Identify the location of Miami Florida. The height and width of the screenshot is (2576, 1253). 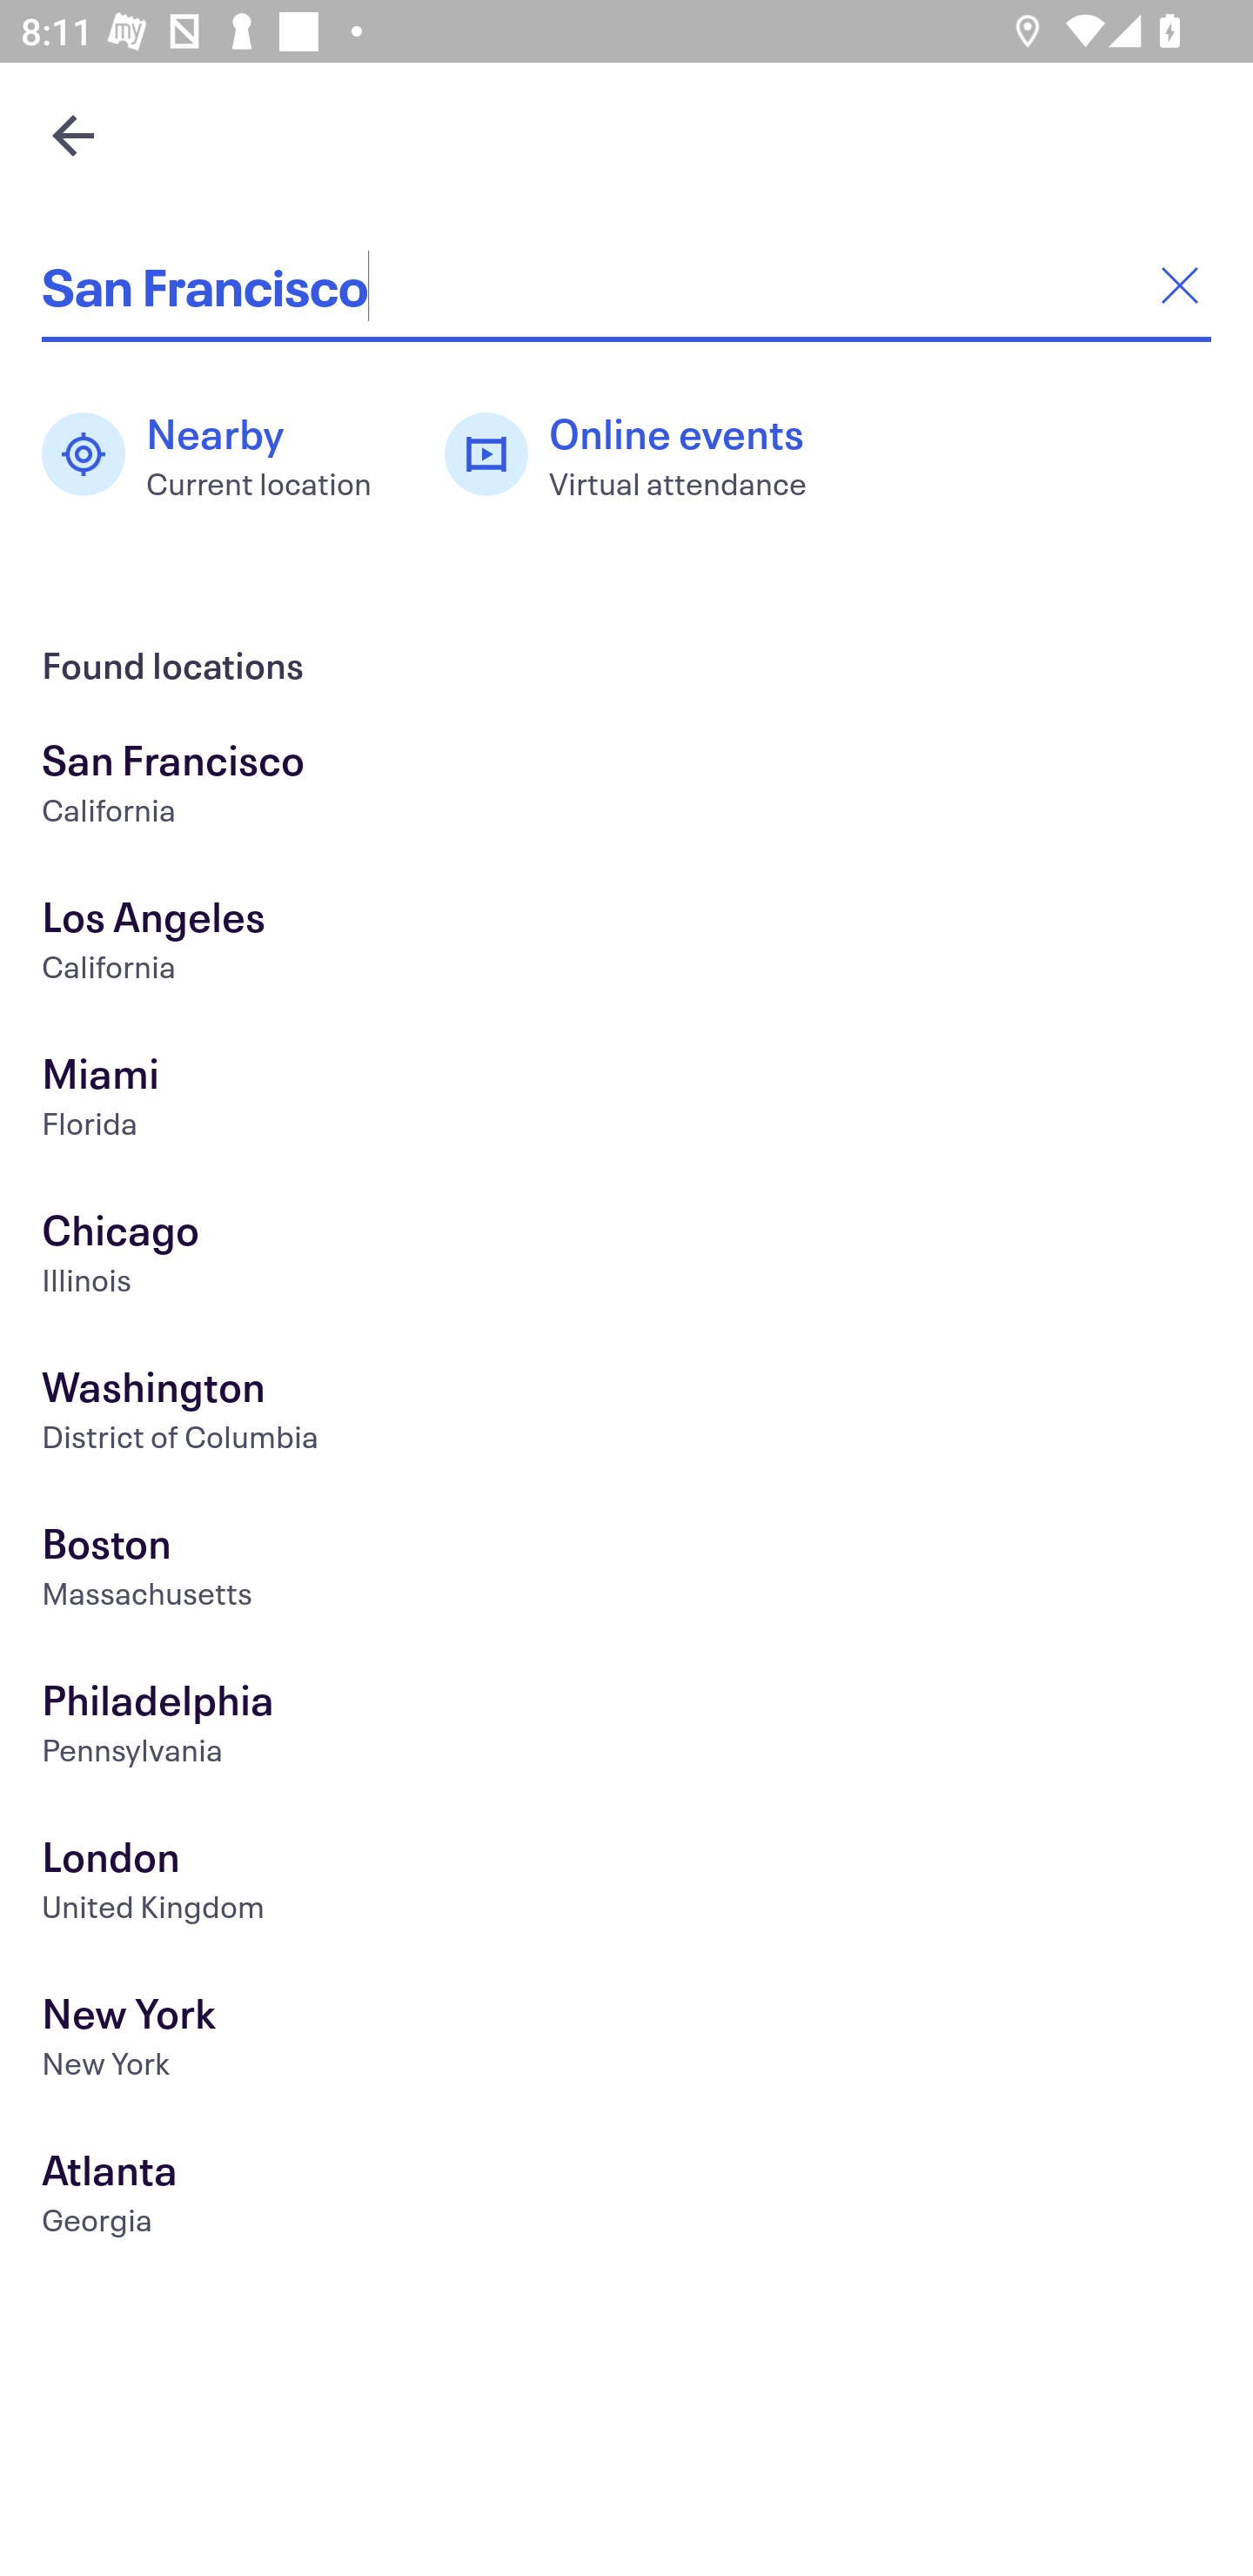
(626, 1101).